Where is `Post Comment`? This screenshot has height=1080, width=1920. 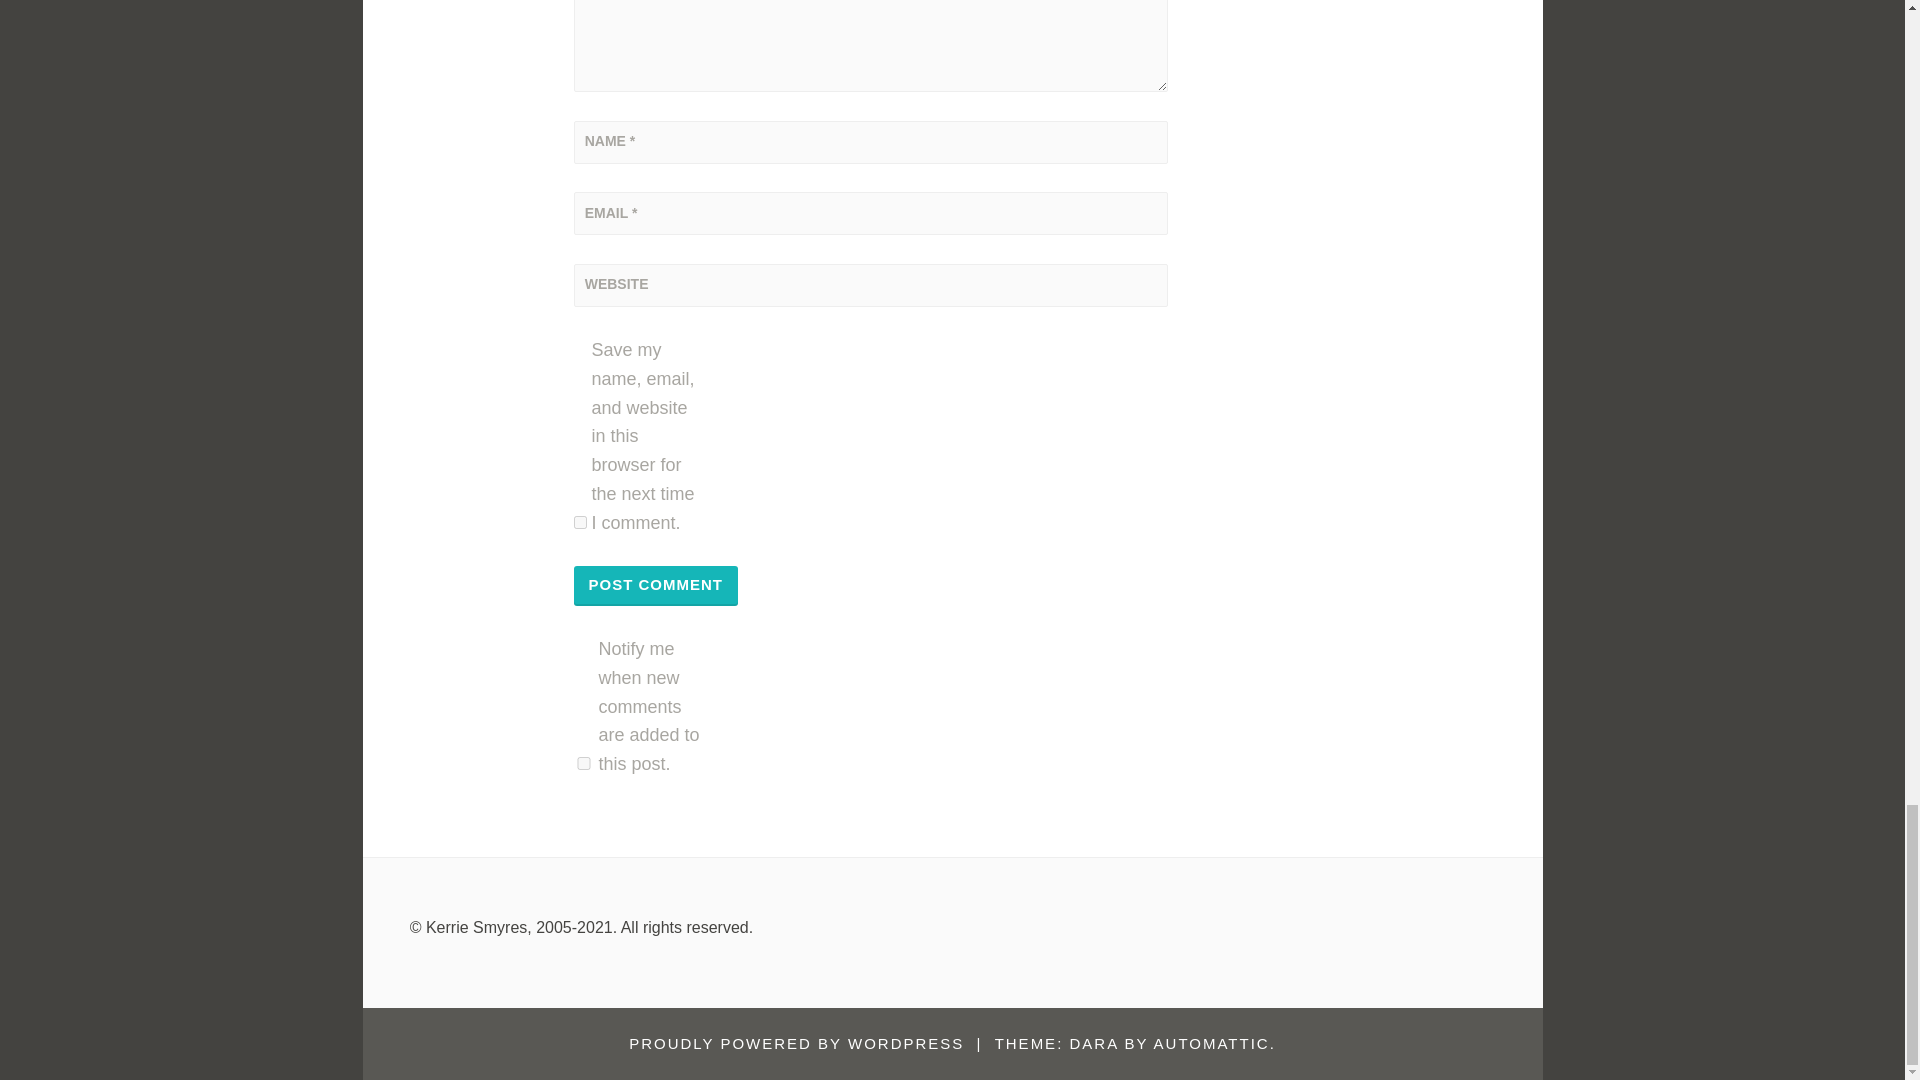
Post Comment is located at coordinates (656, 585).